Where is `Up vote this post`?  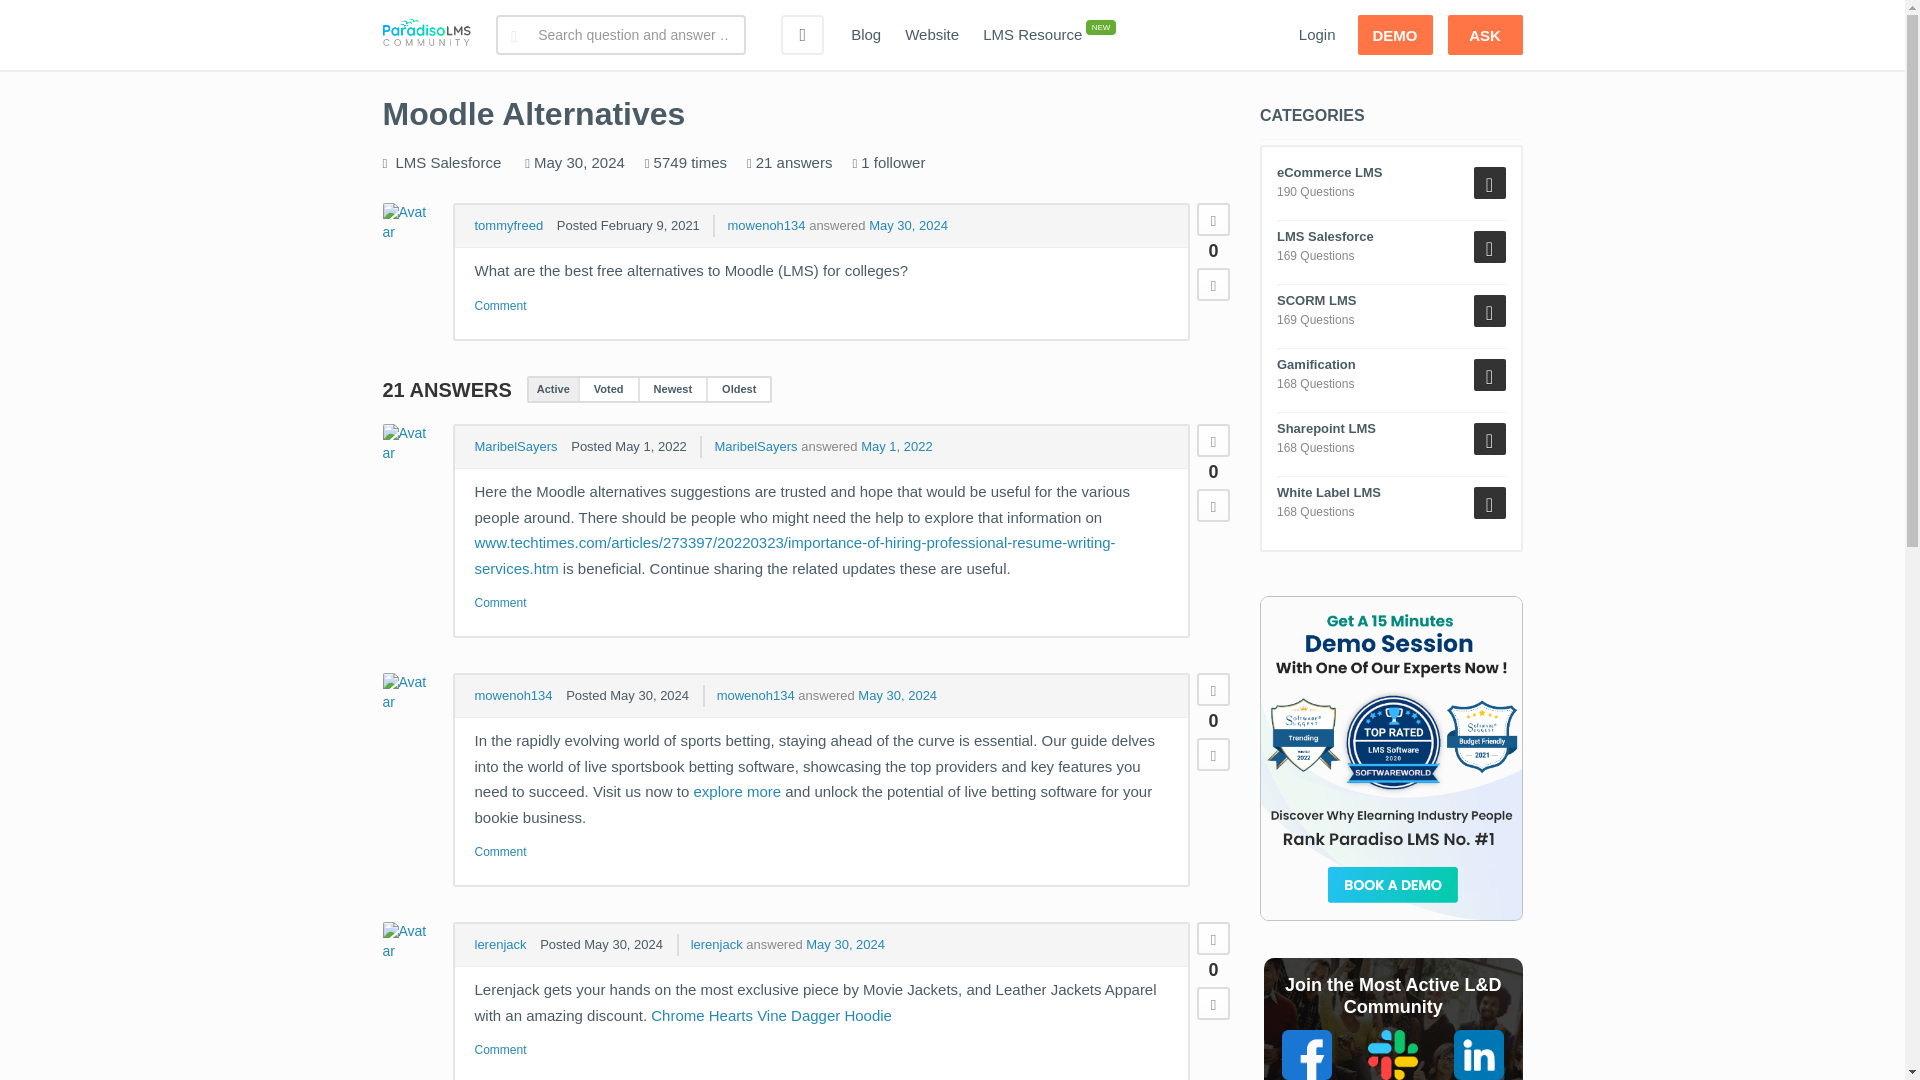
Up vote this post is located at coordinates (1213, 220).